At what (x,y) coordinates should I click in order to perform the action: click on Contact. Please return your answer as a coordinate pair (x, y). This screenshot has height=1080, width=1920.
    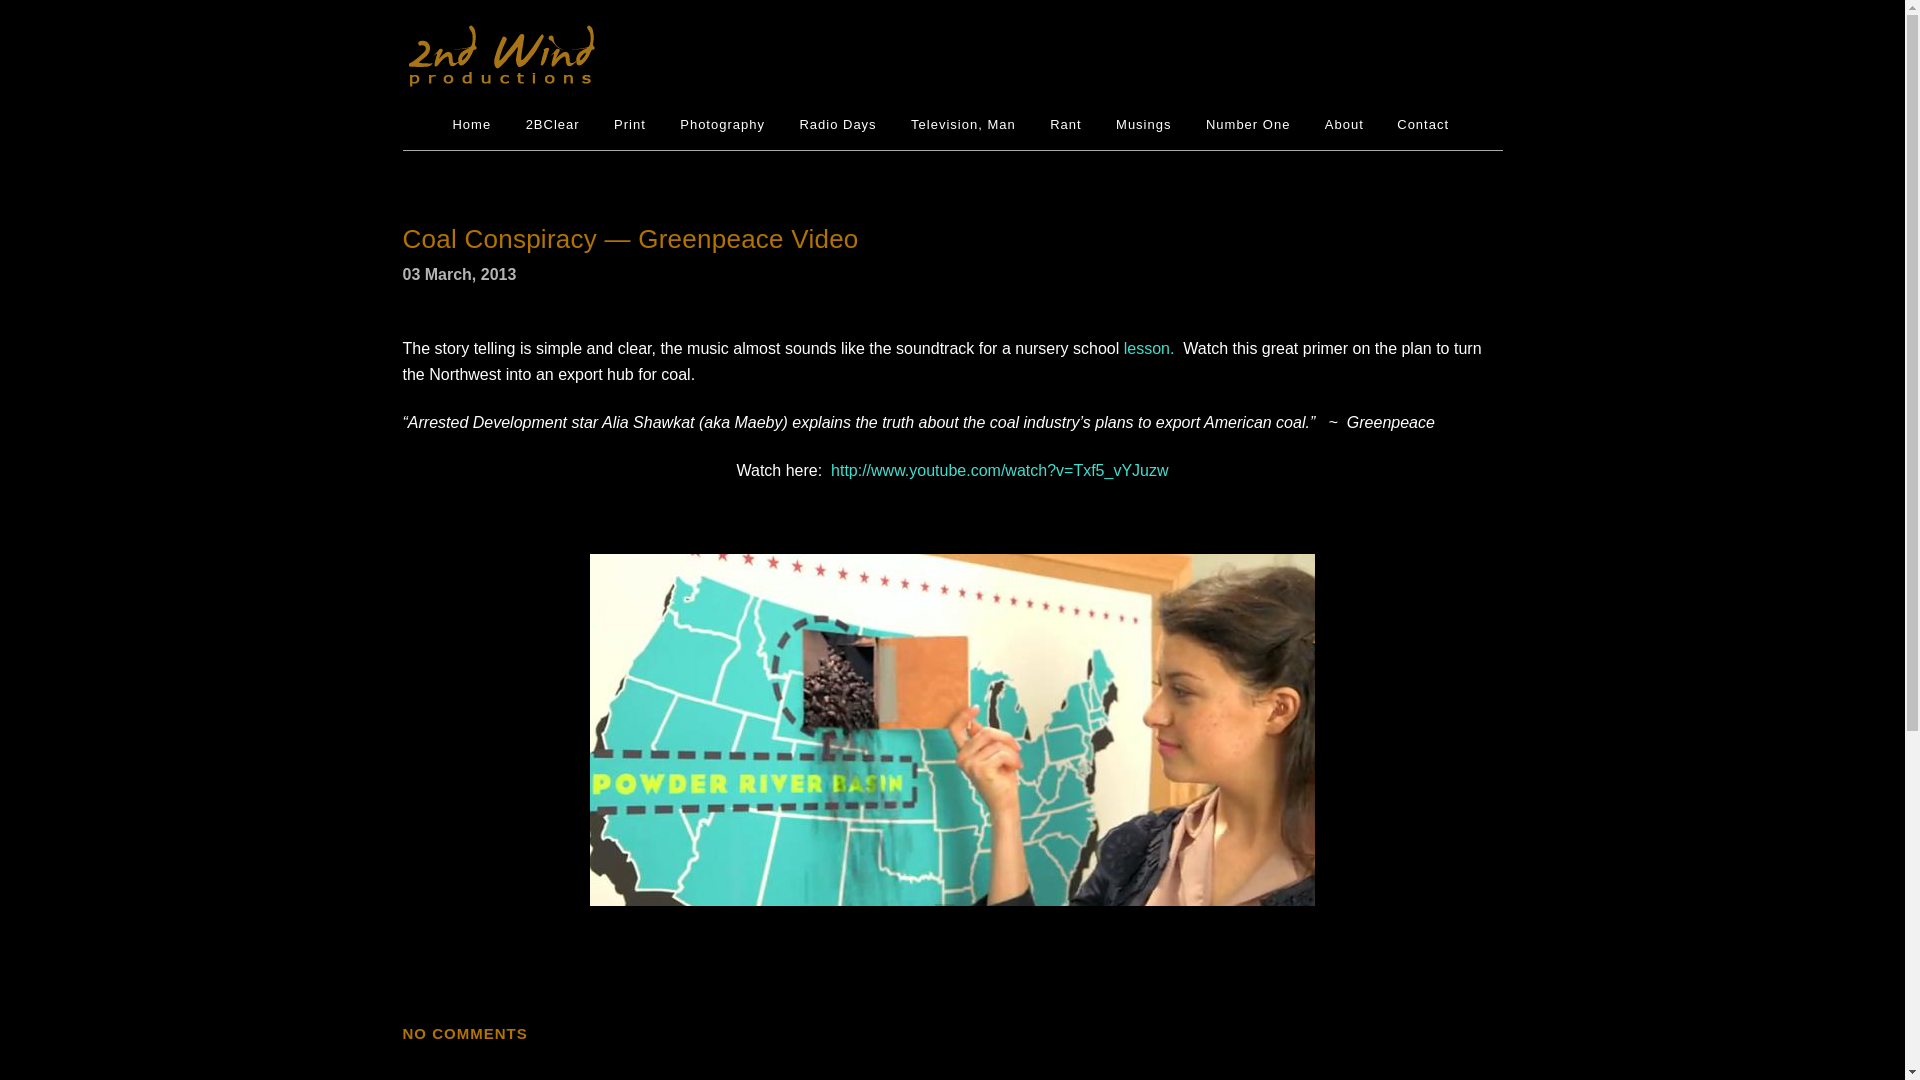
    Looking at the image, I should click on (1423, 125).